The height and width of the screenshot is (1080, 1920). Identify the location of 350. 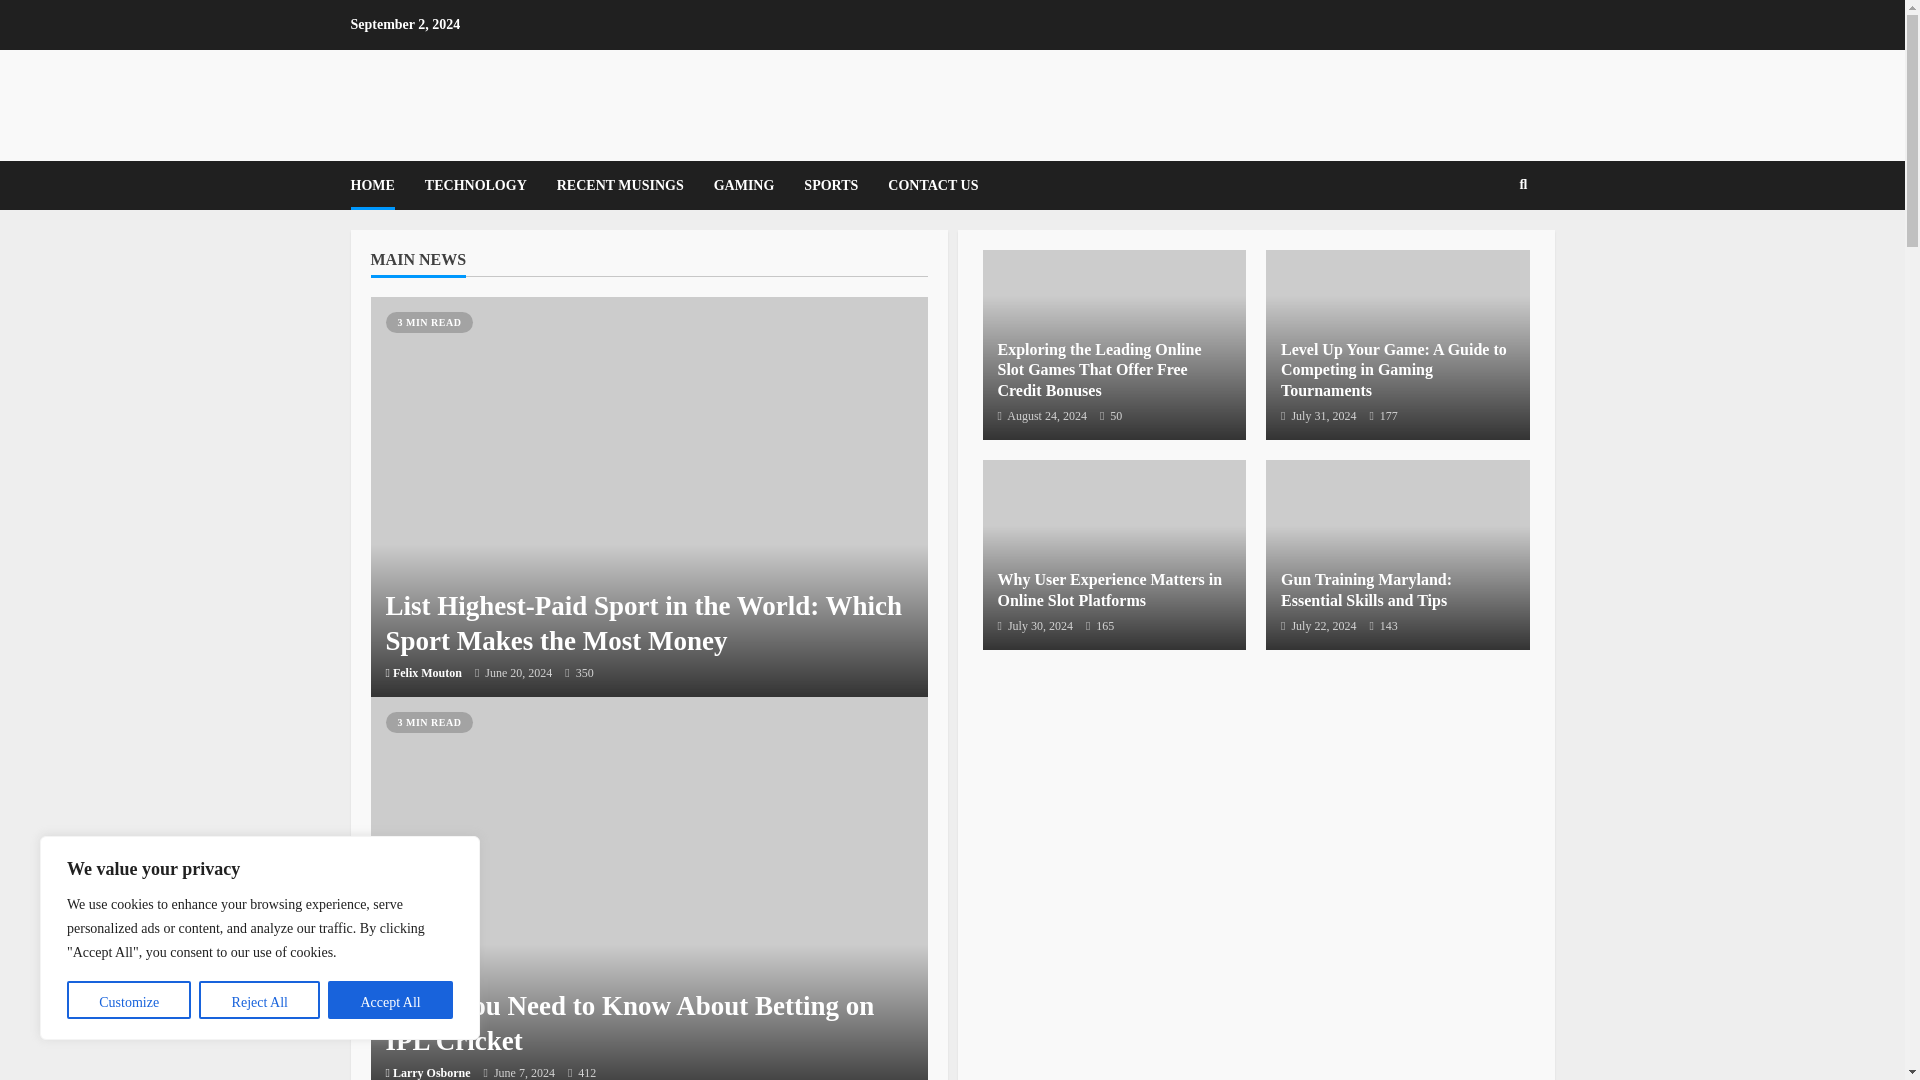
(578, 674).